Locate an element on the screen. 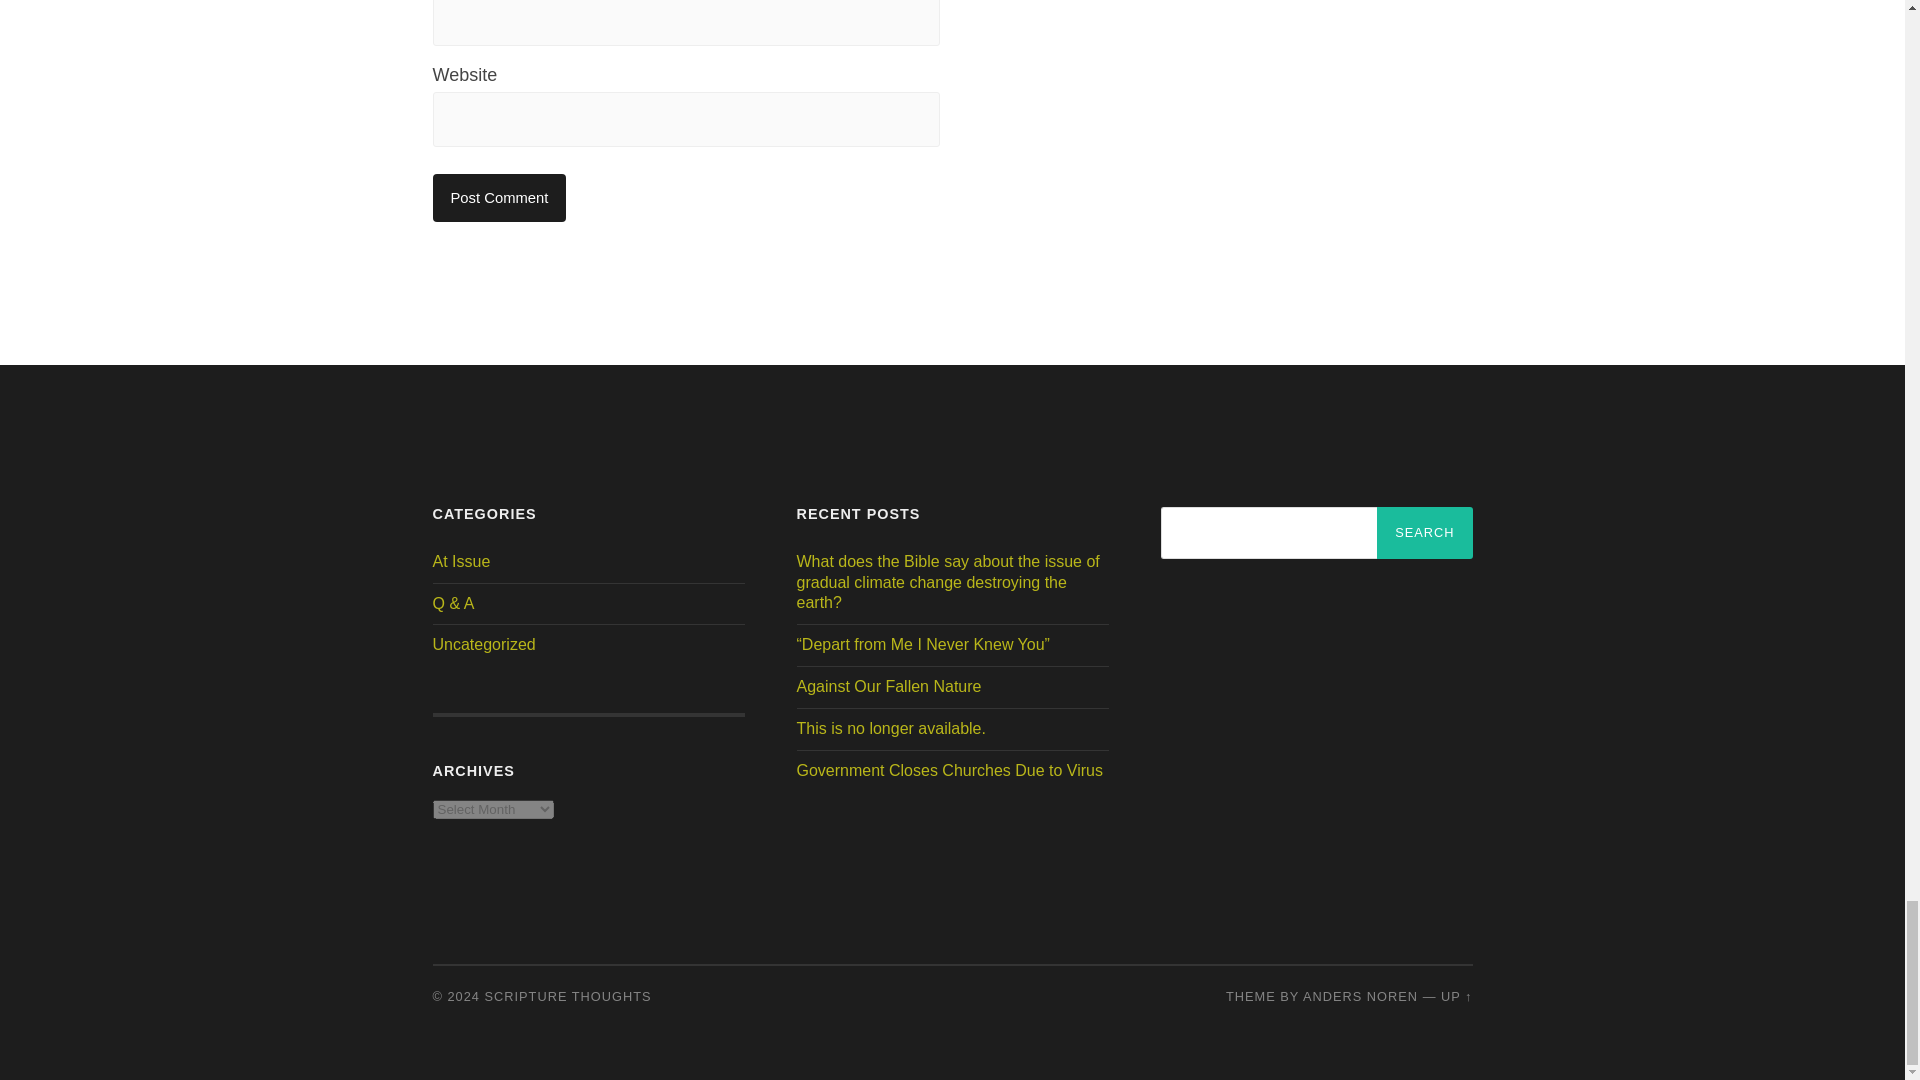  To the top is located at coordinates (1456, 996).